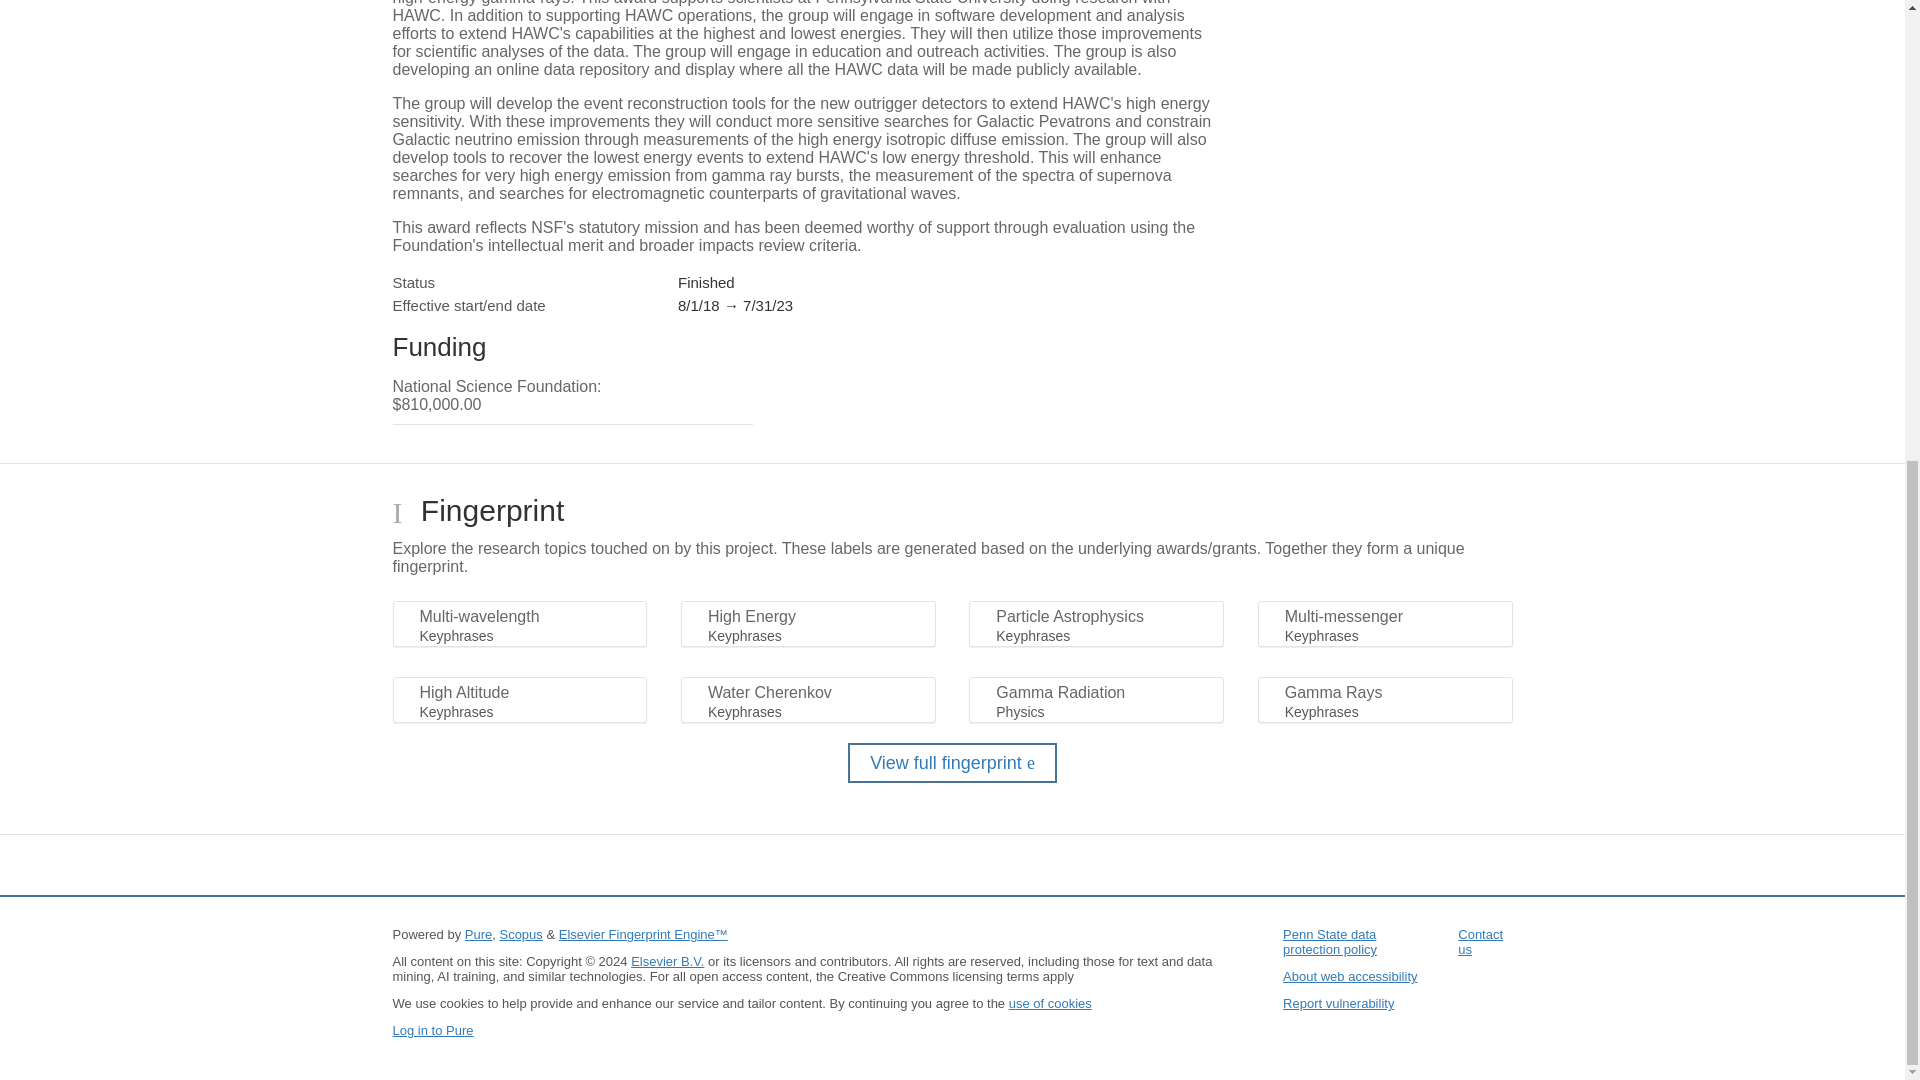  Describe the element at coordinates (952, 763) in the screenshot. I see `View full fingerprint` at that location.